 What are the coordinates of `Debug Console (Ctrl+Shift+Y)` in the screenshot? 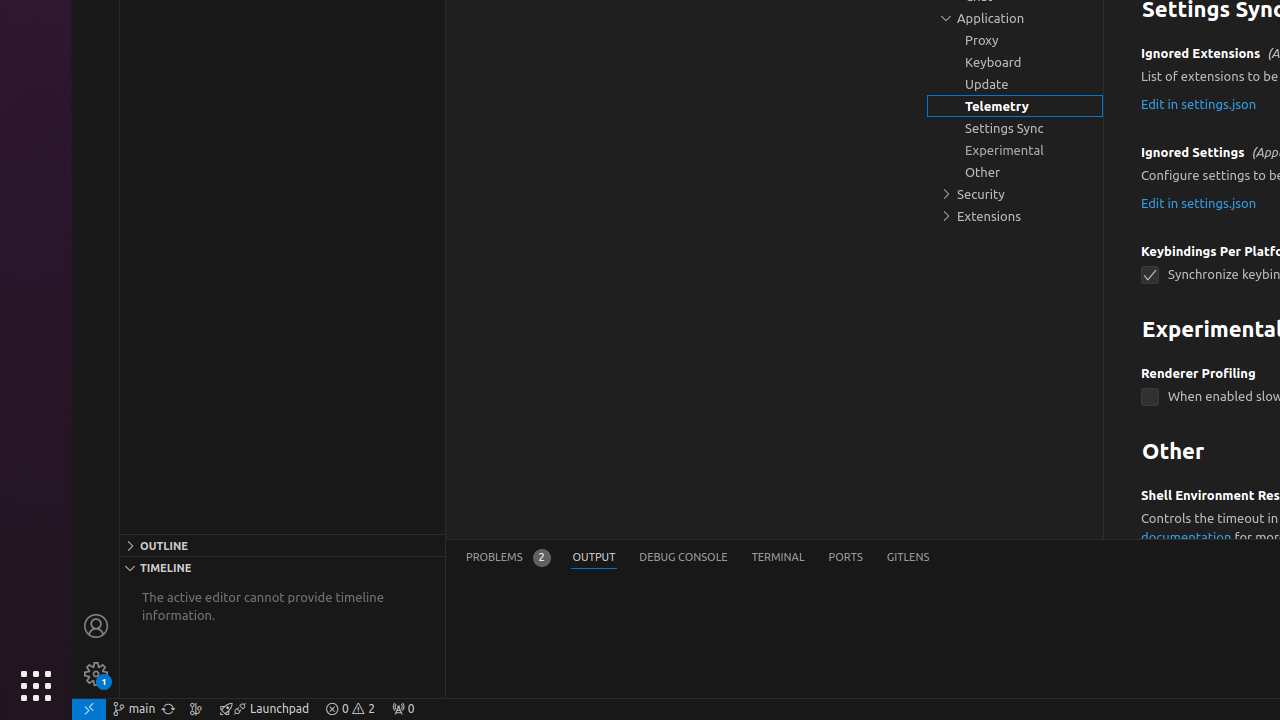 It's located at (684, 558).